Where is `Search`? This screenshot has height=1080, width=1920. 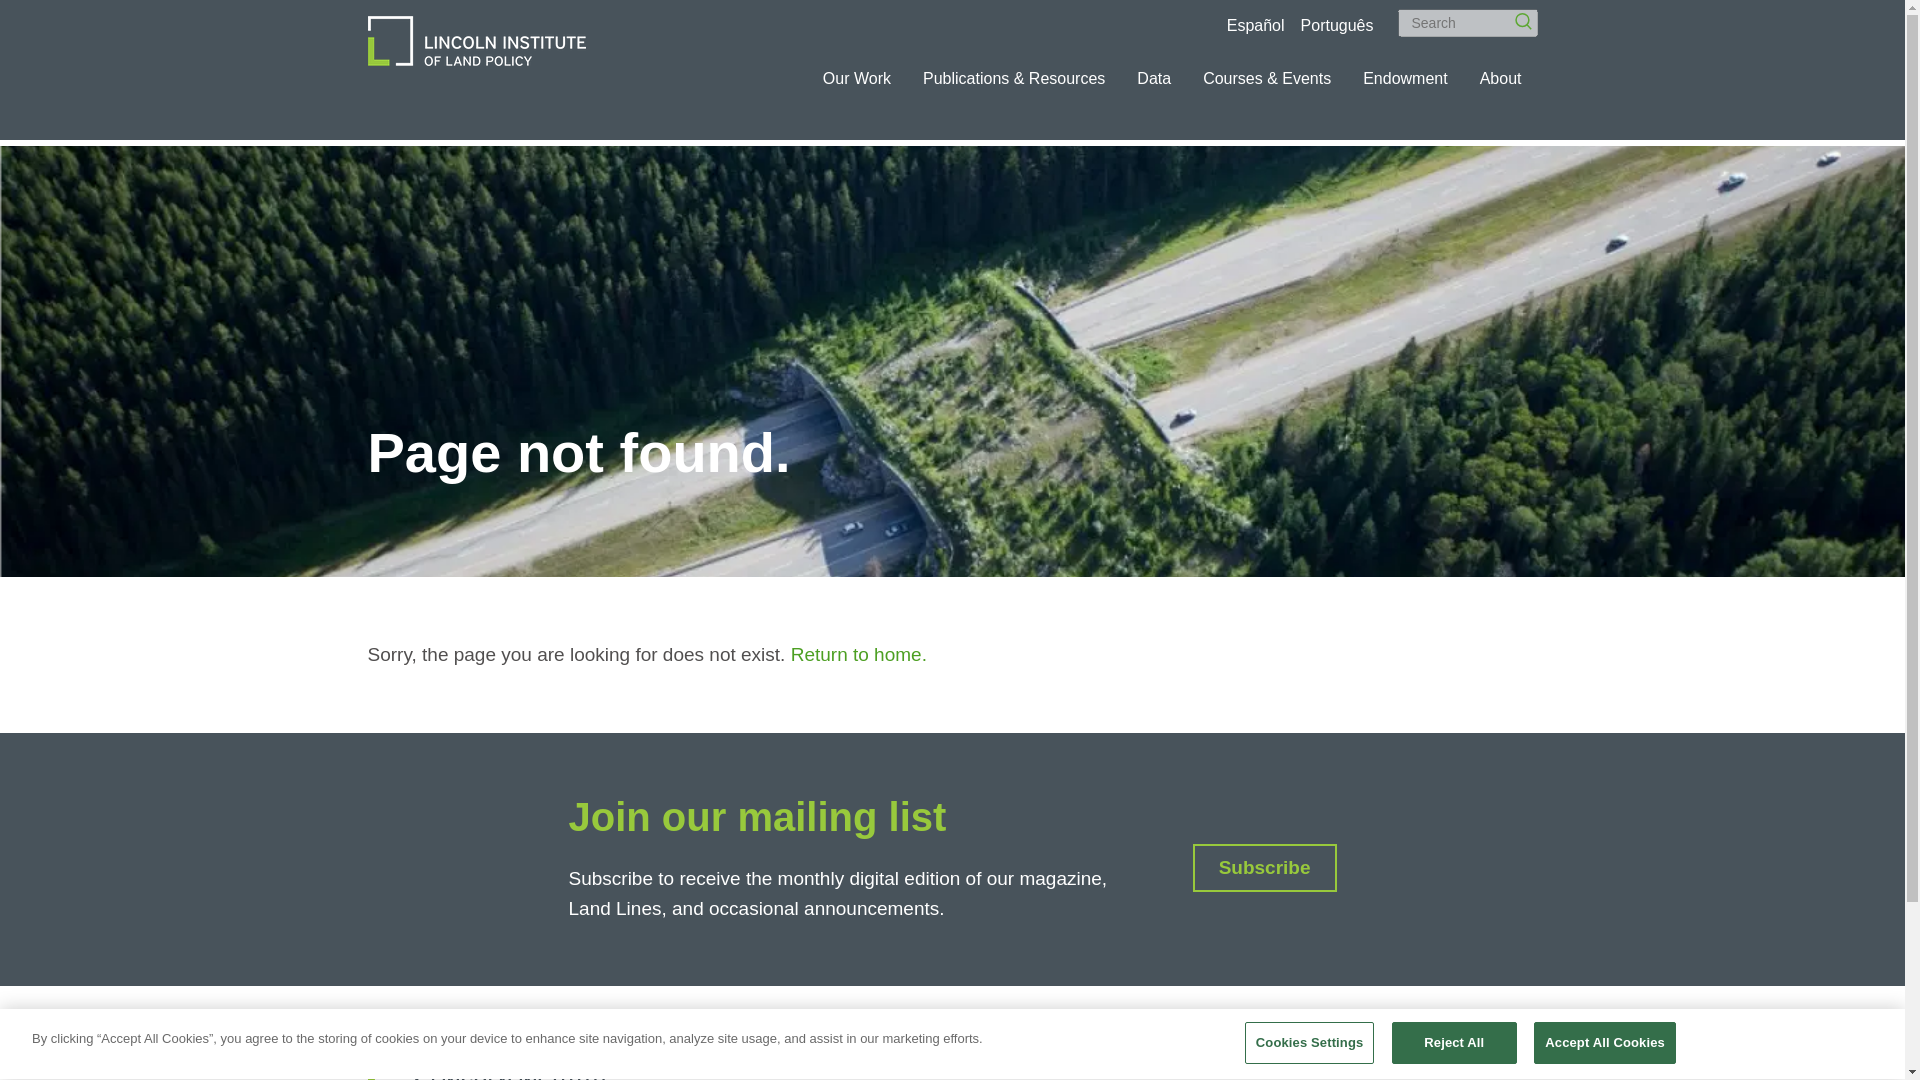
Search is located at coordinates (1467, 22).